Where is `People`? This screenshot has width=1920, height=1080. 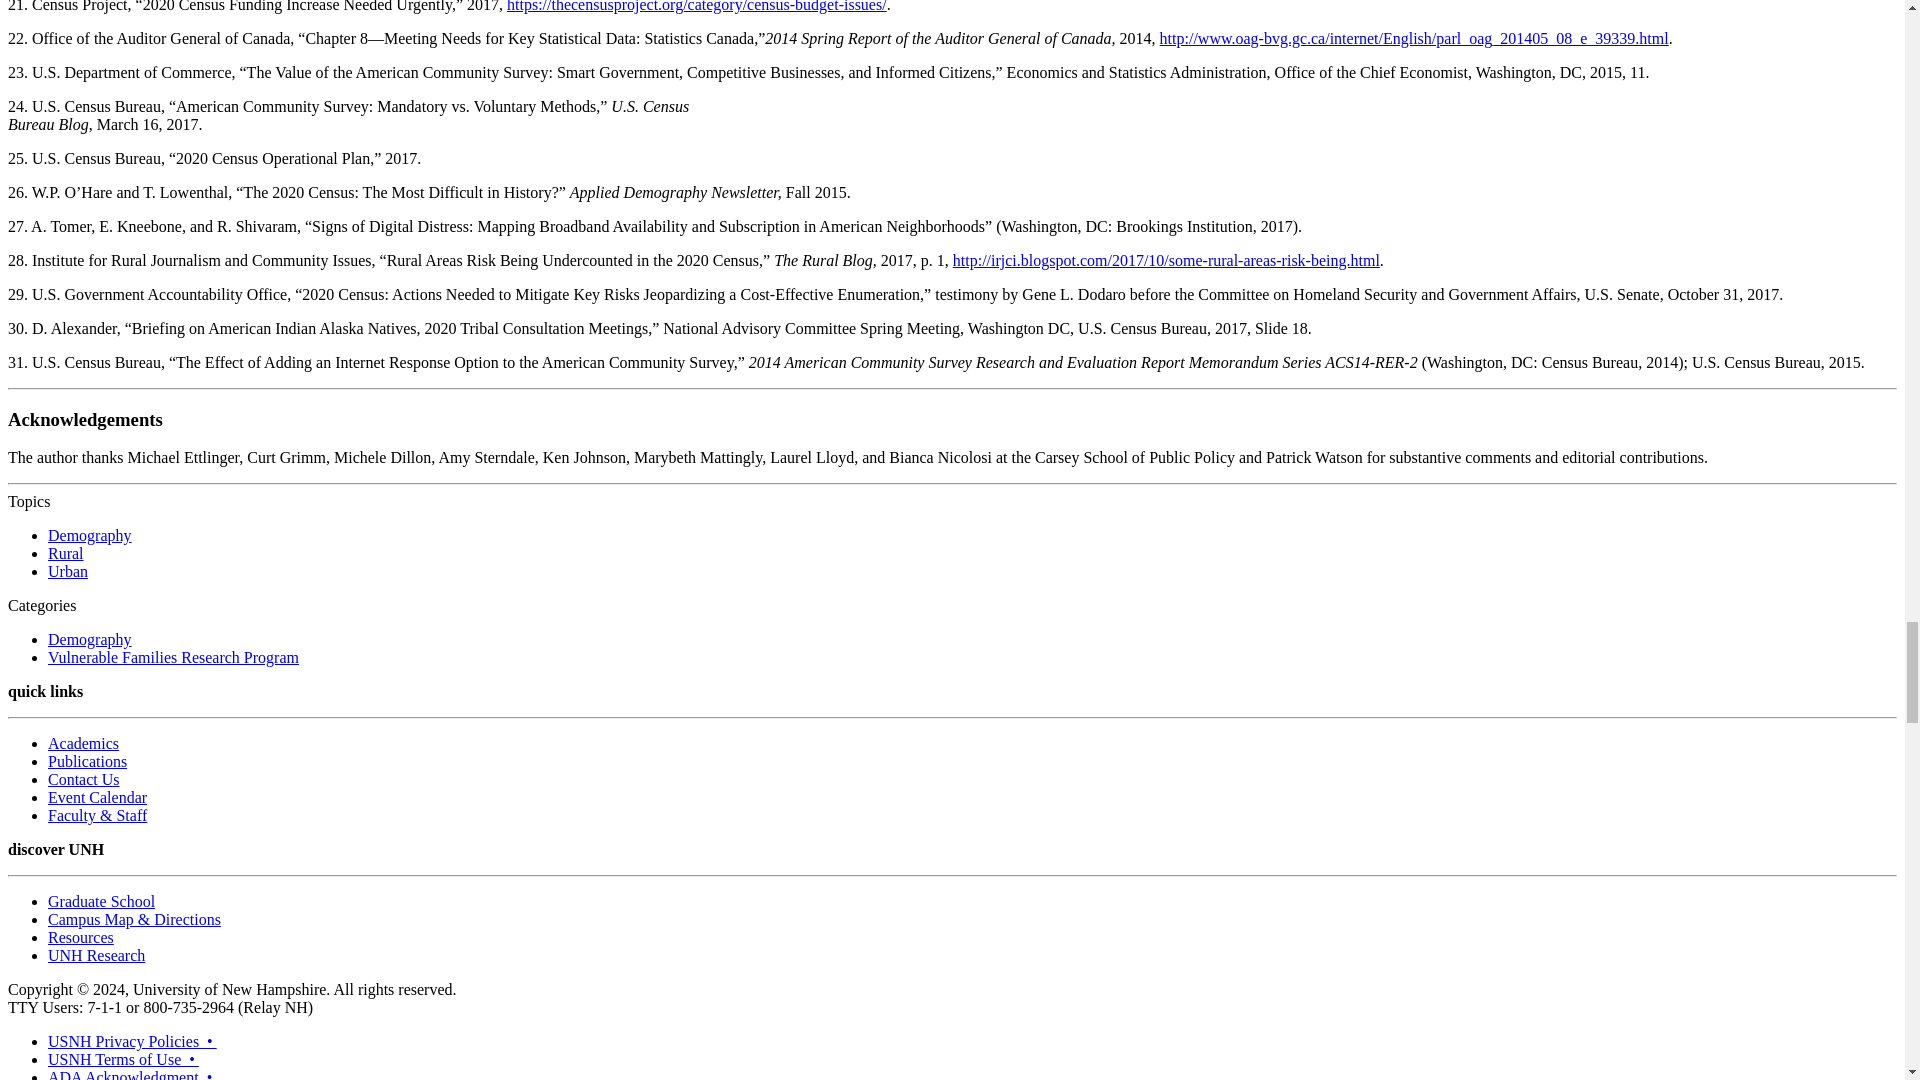
People is located at coordinates (98, 815).